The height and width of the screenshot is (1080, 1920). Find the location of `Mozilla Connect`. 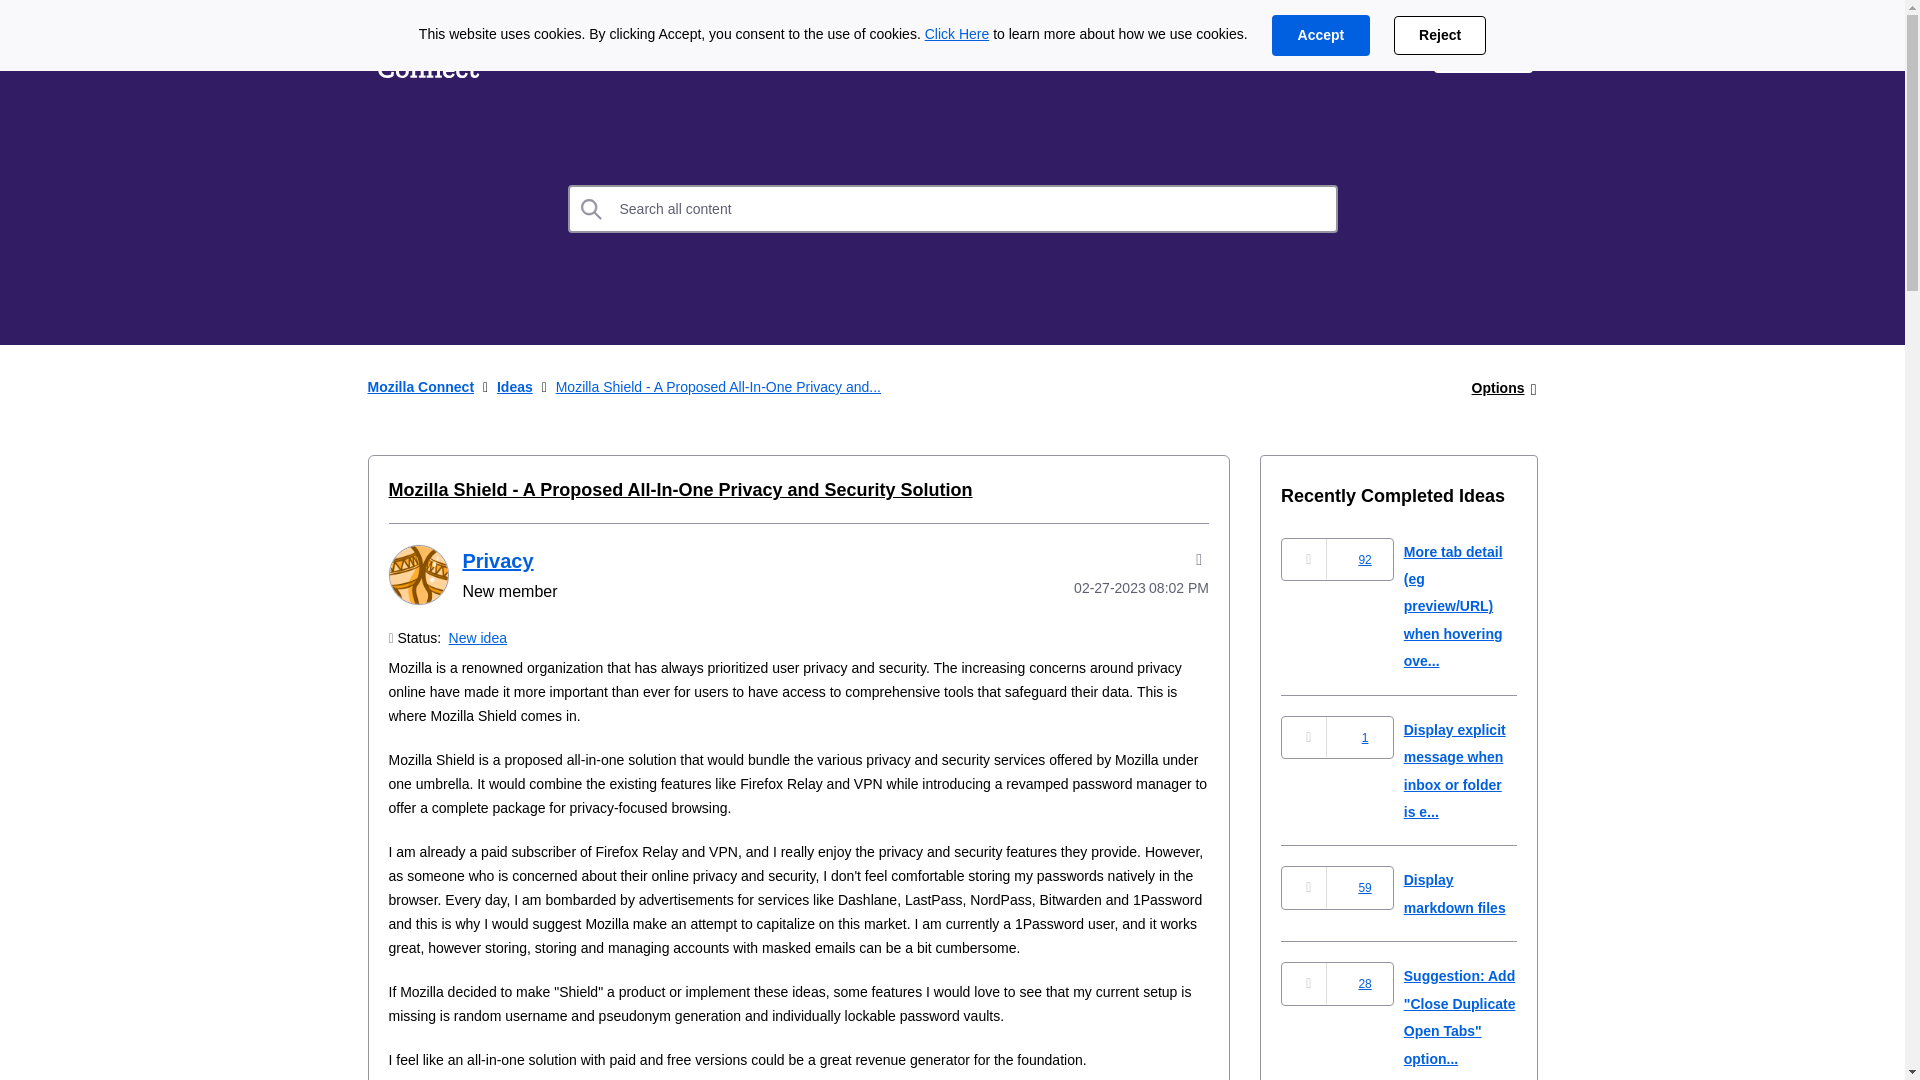

Mozilla Connect is located at coordinates (421, 386).